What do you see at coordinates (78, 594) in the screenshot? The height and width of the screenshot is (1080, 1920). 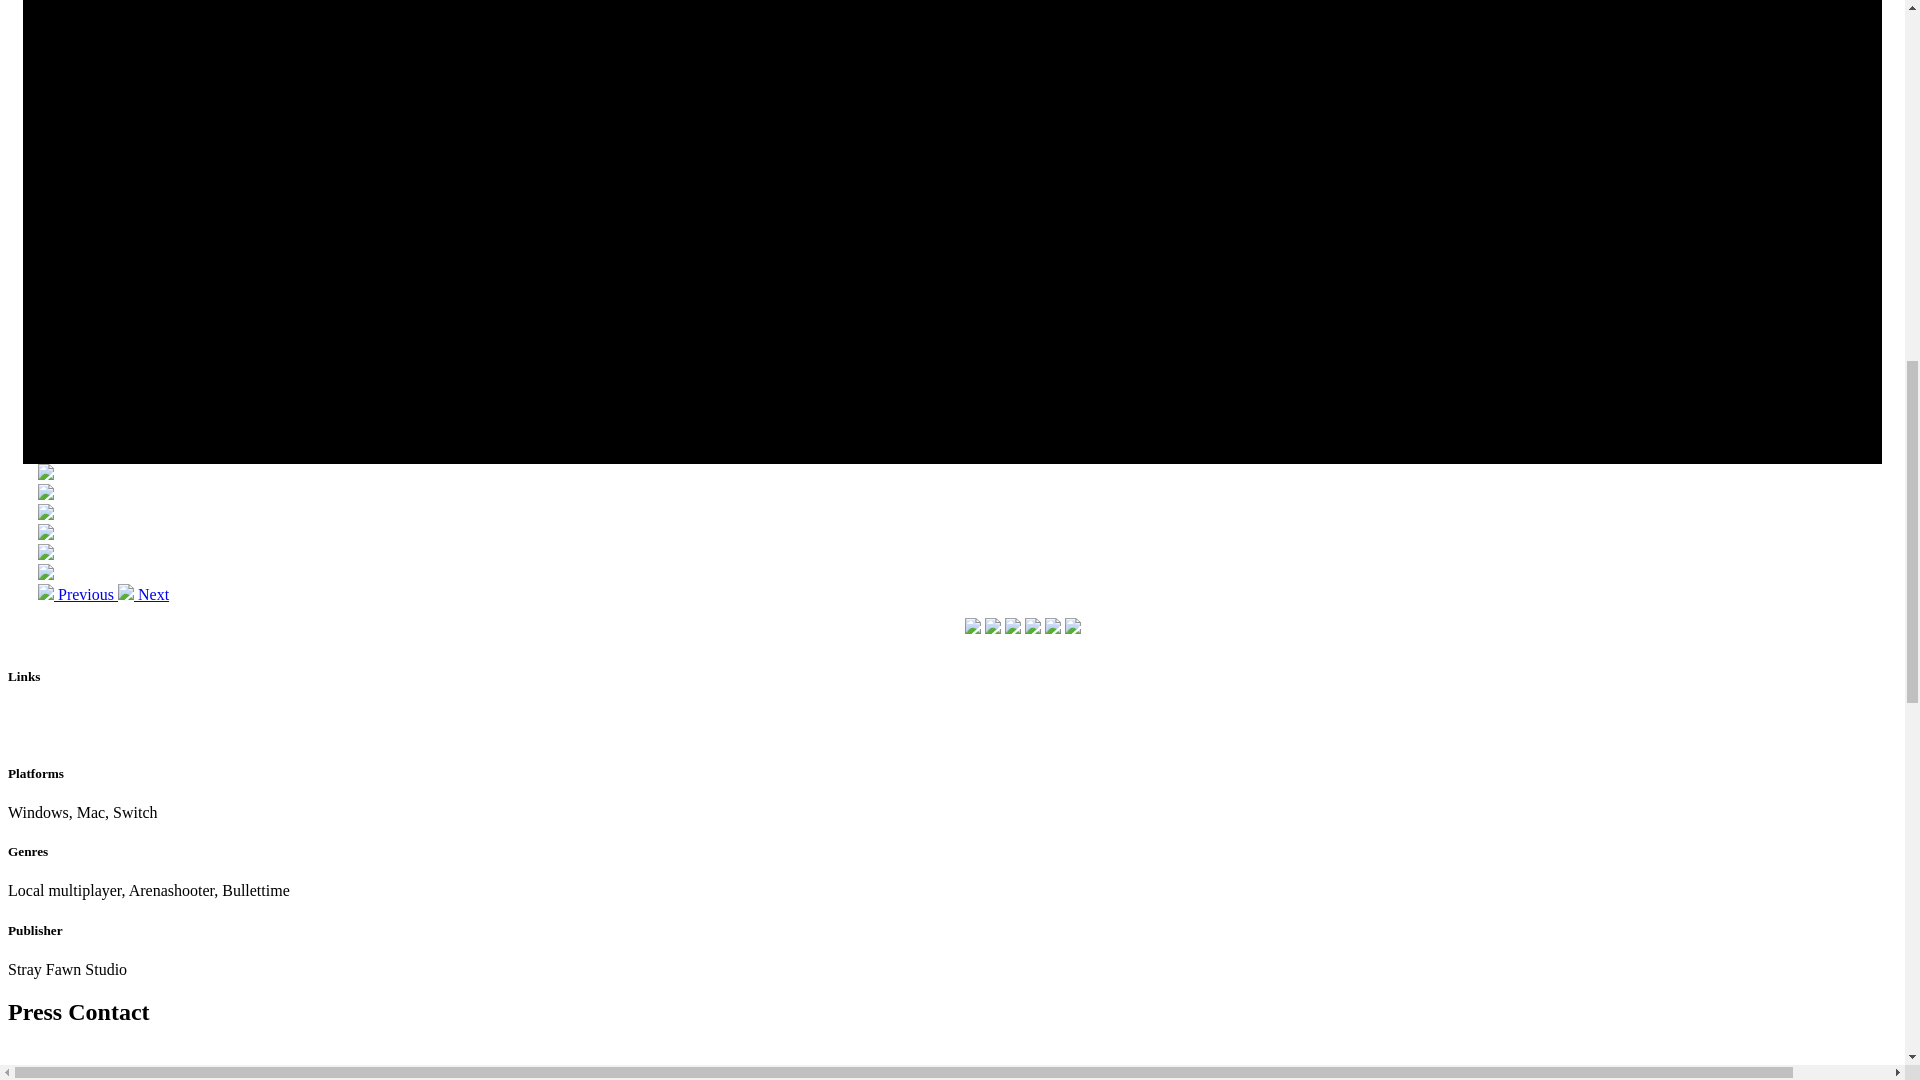 I see `Previous` at bounding box center [78, 594].